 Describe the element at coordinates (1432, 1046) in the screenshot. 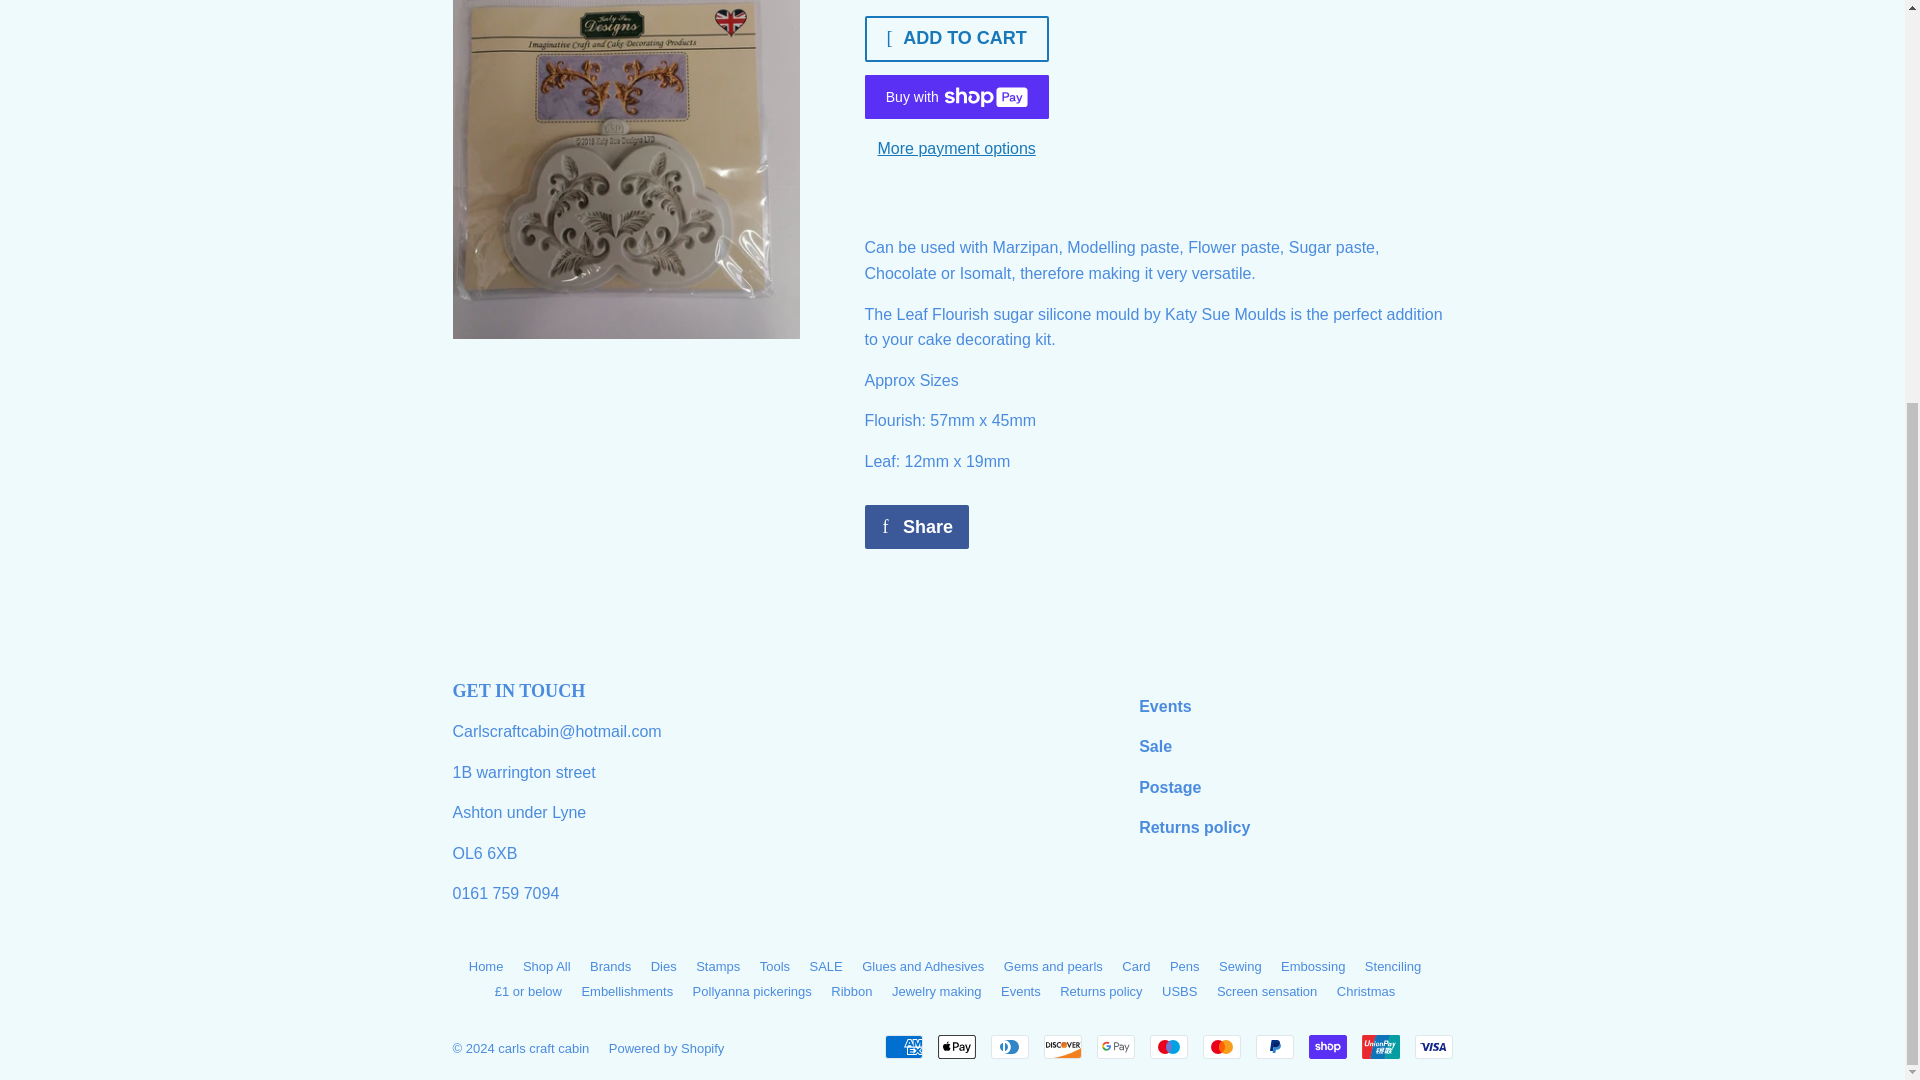

I see `Visa` at that location.